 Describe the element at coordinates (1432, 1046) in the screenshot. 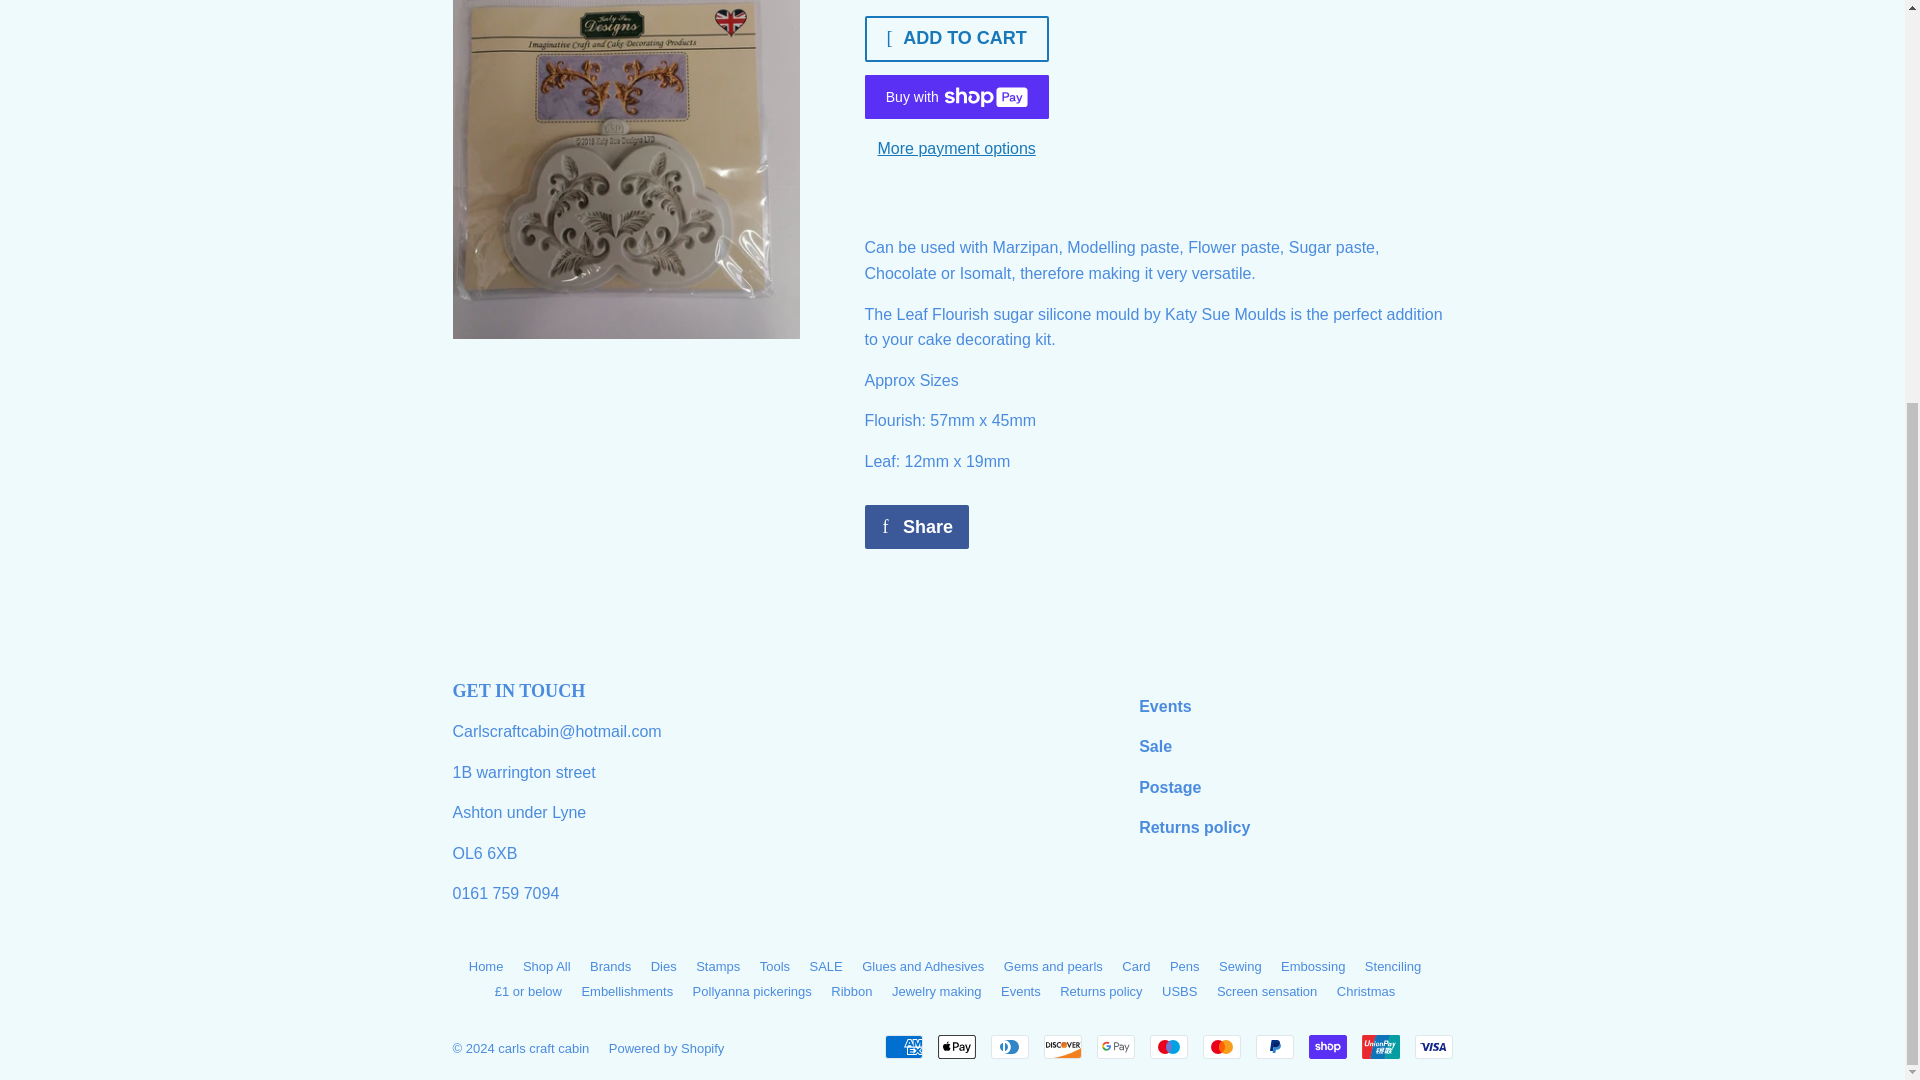

I see `Visa` at that location.